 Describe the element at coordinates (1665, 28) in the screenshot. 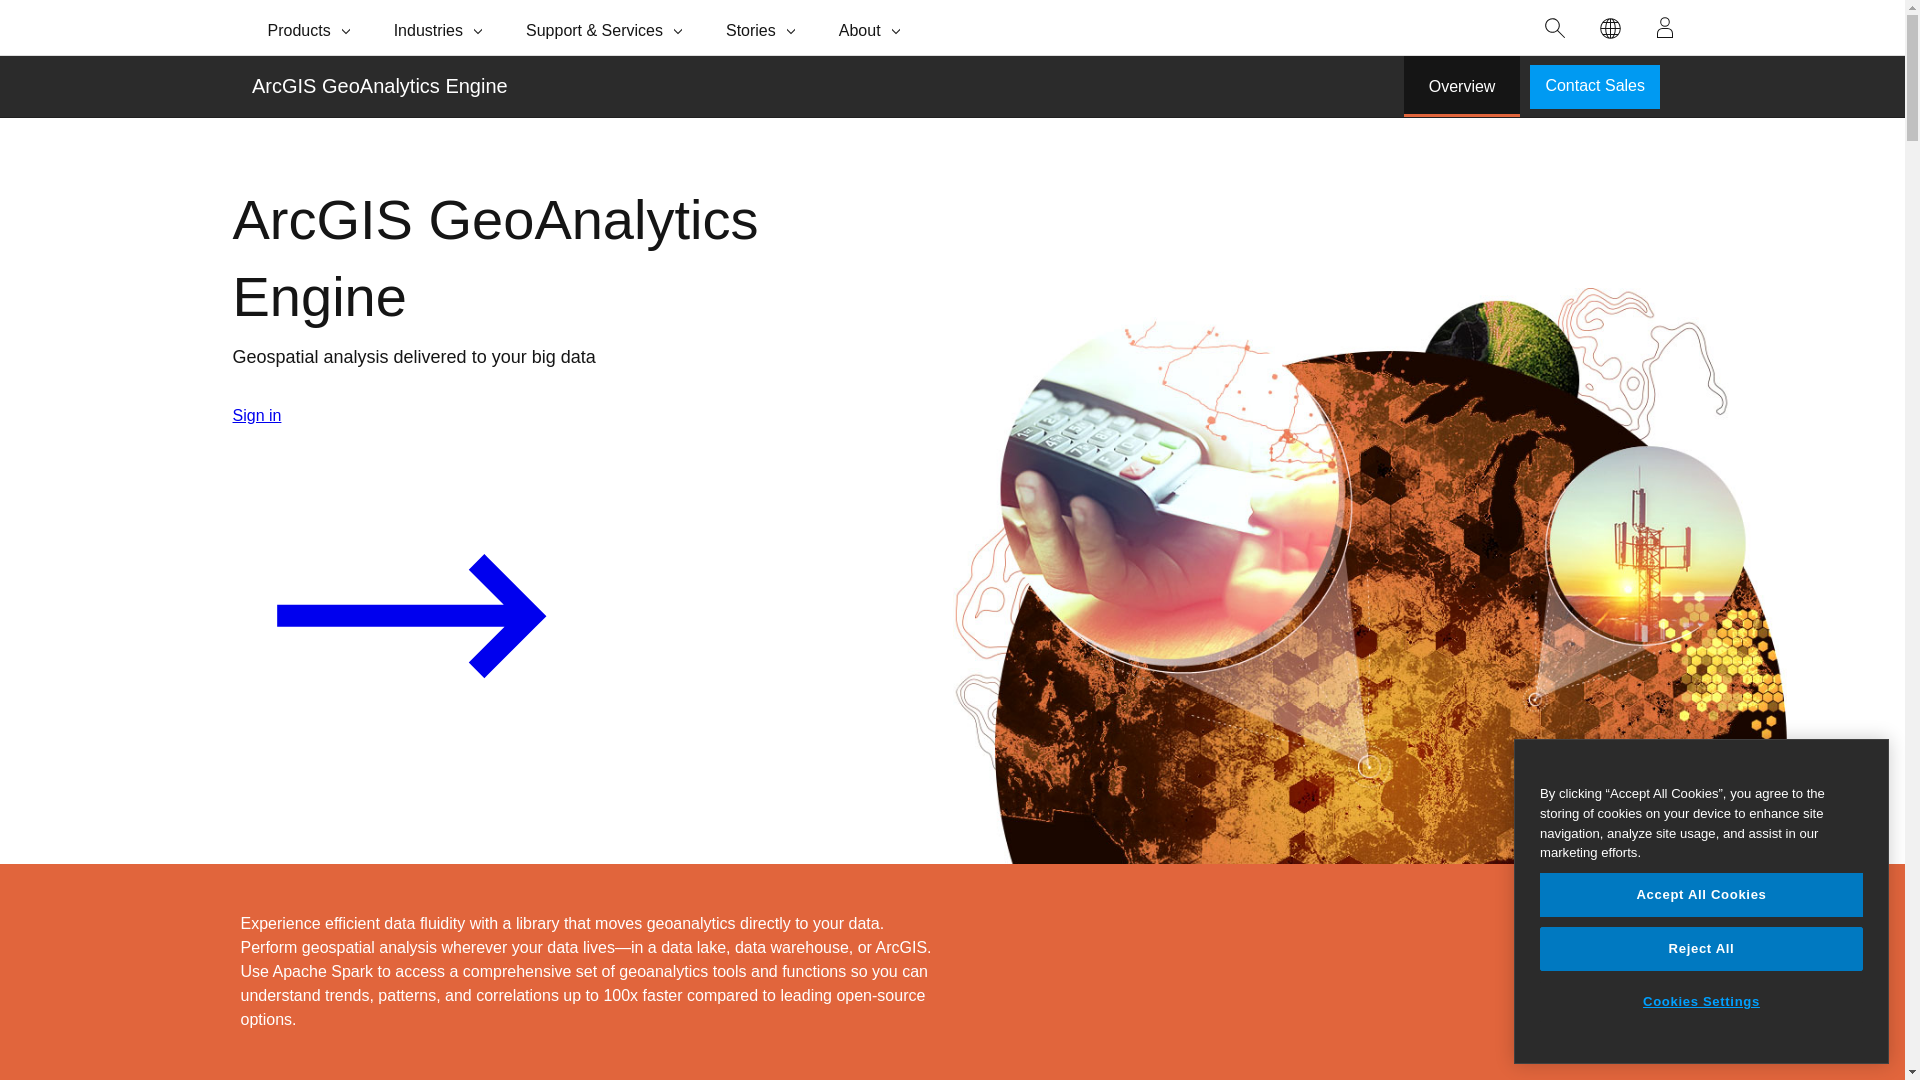

I see `Sign In` at that location.